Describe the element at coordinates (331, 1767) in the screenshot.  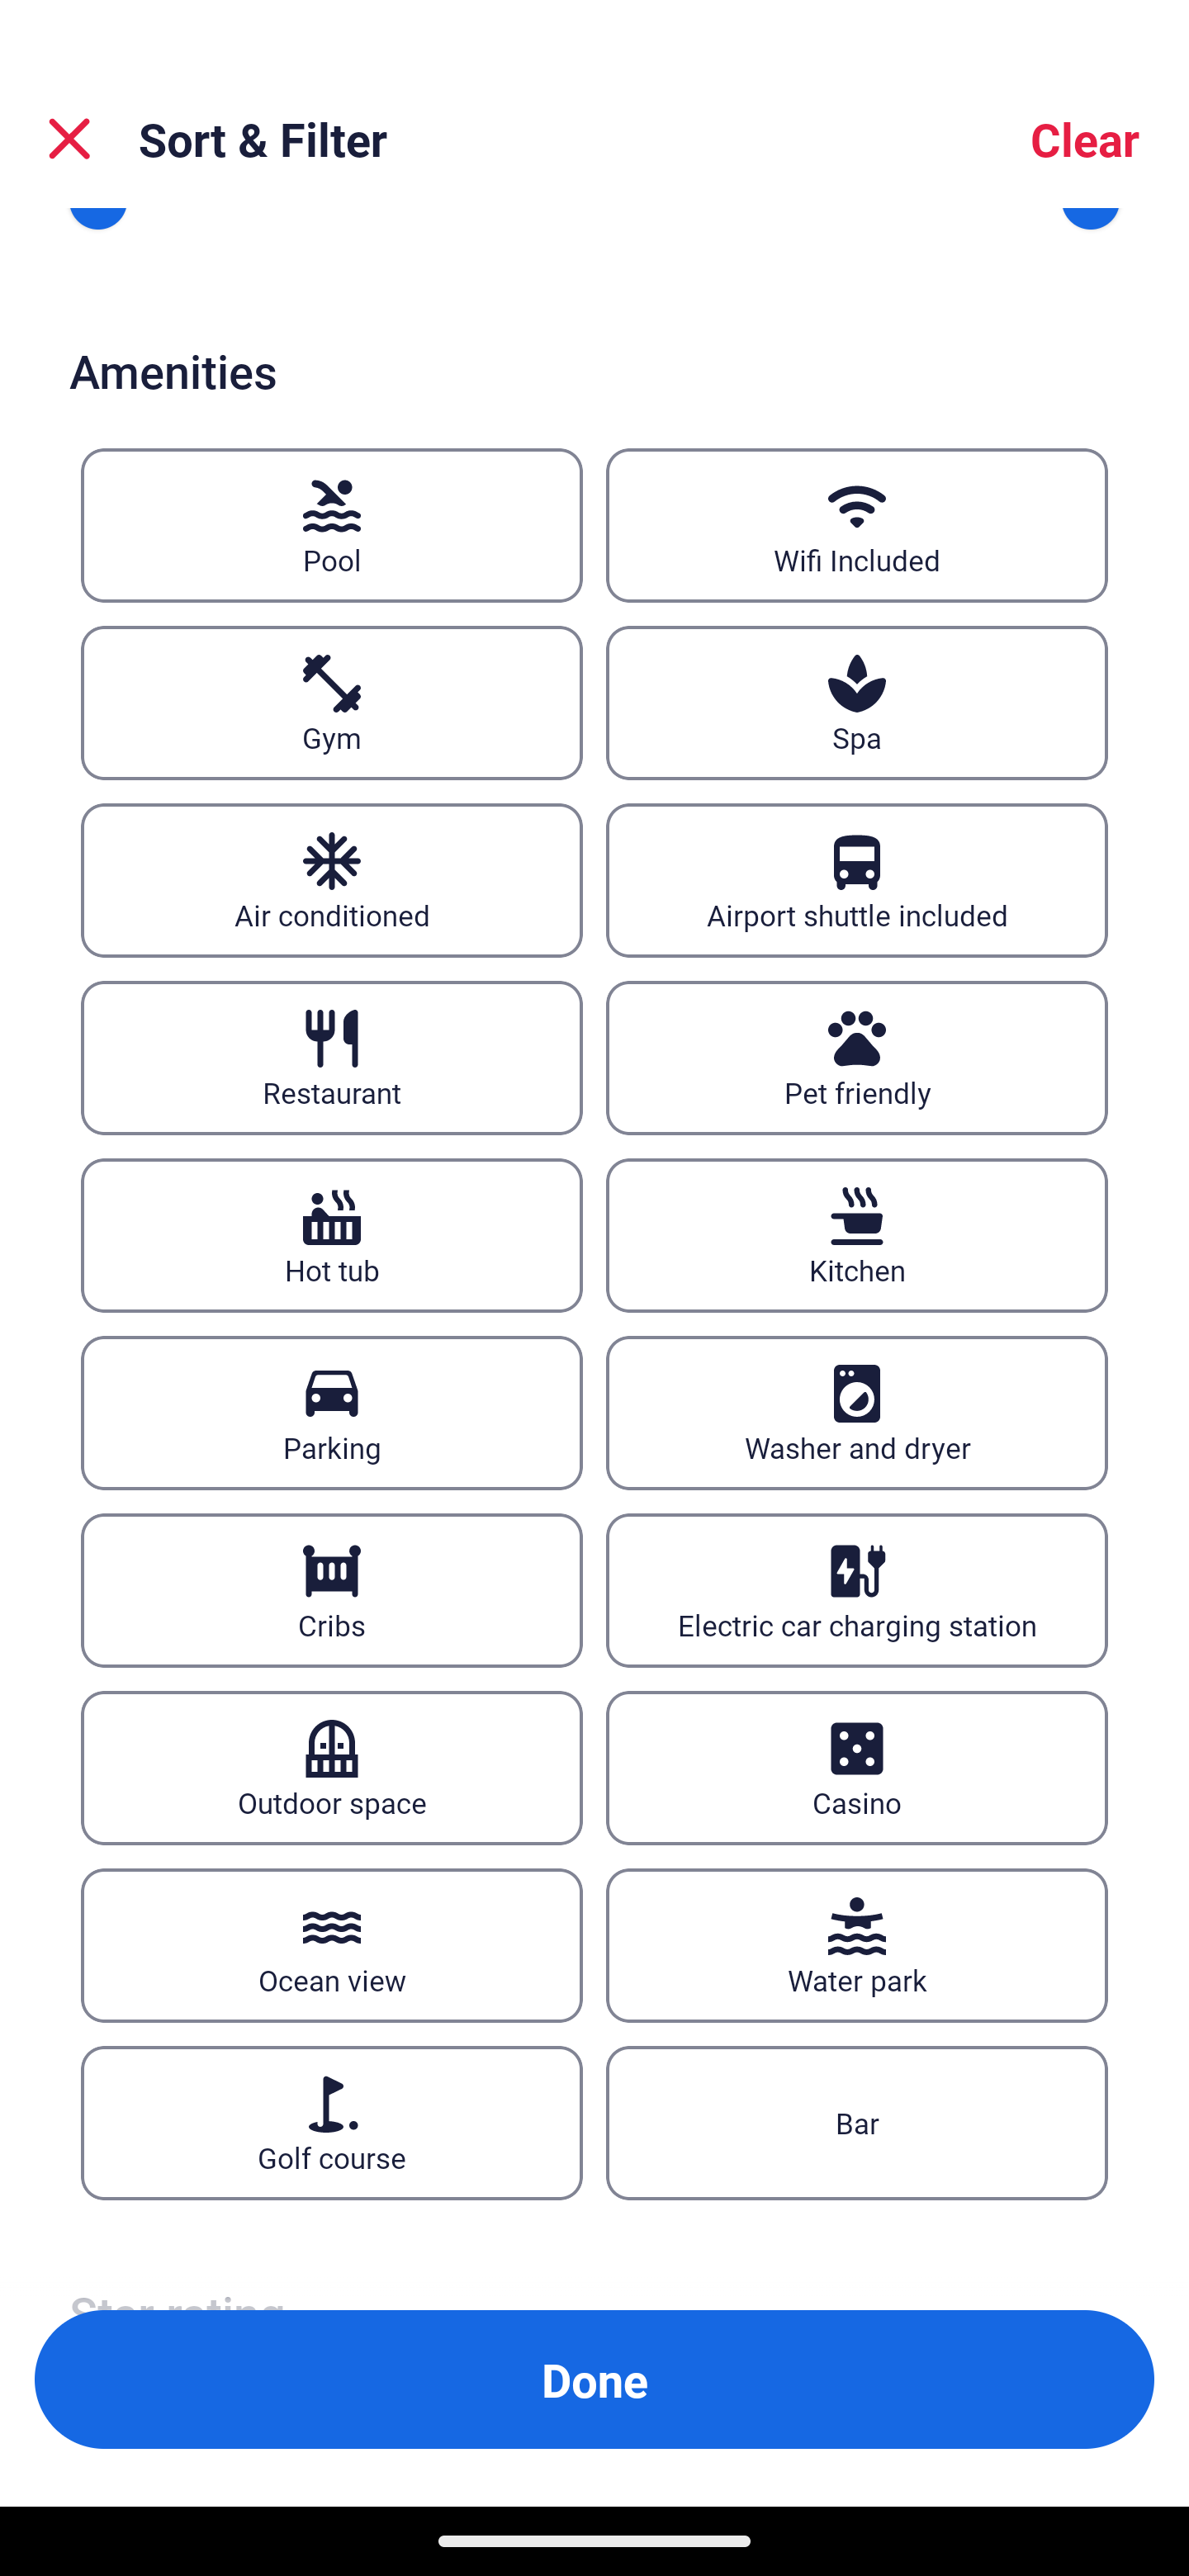
I see `Outdoor space` at that location.